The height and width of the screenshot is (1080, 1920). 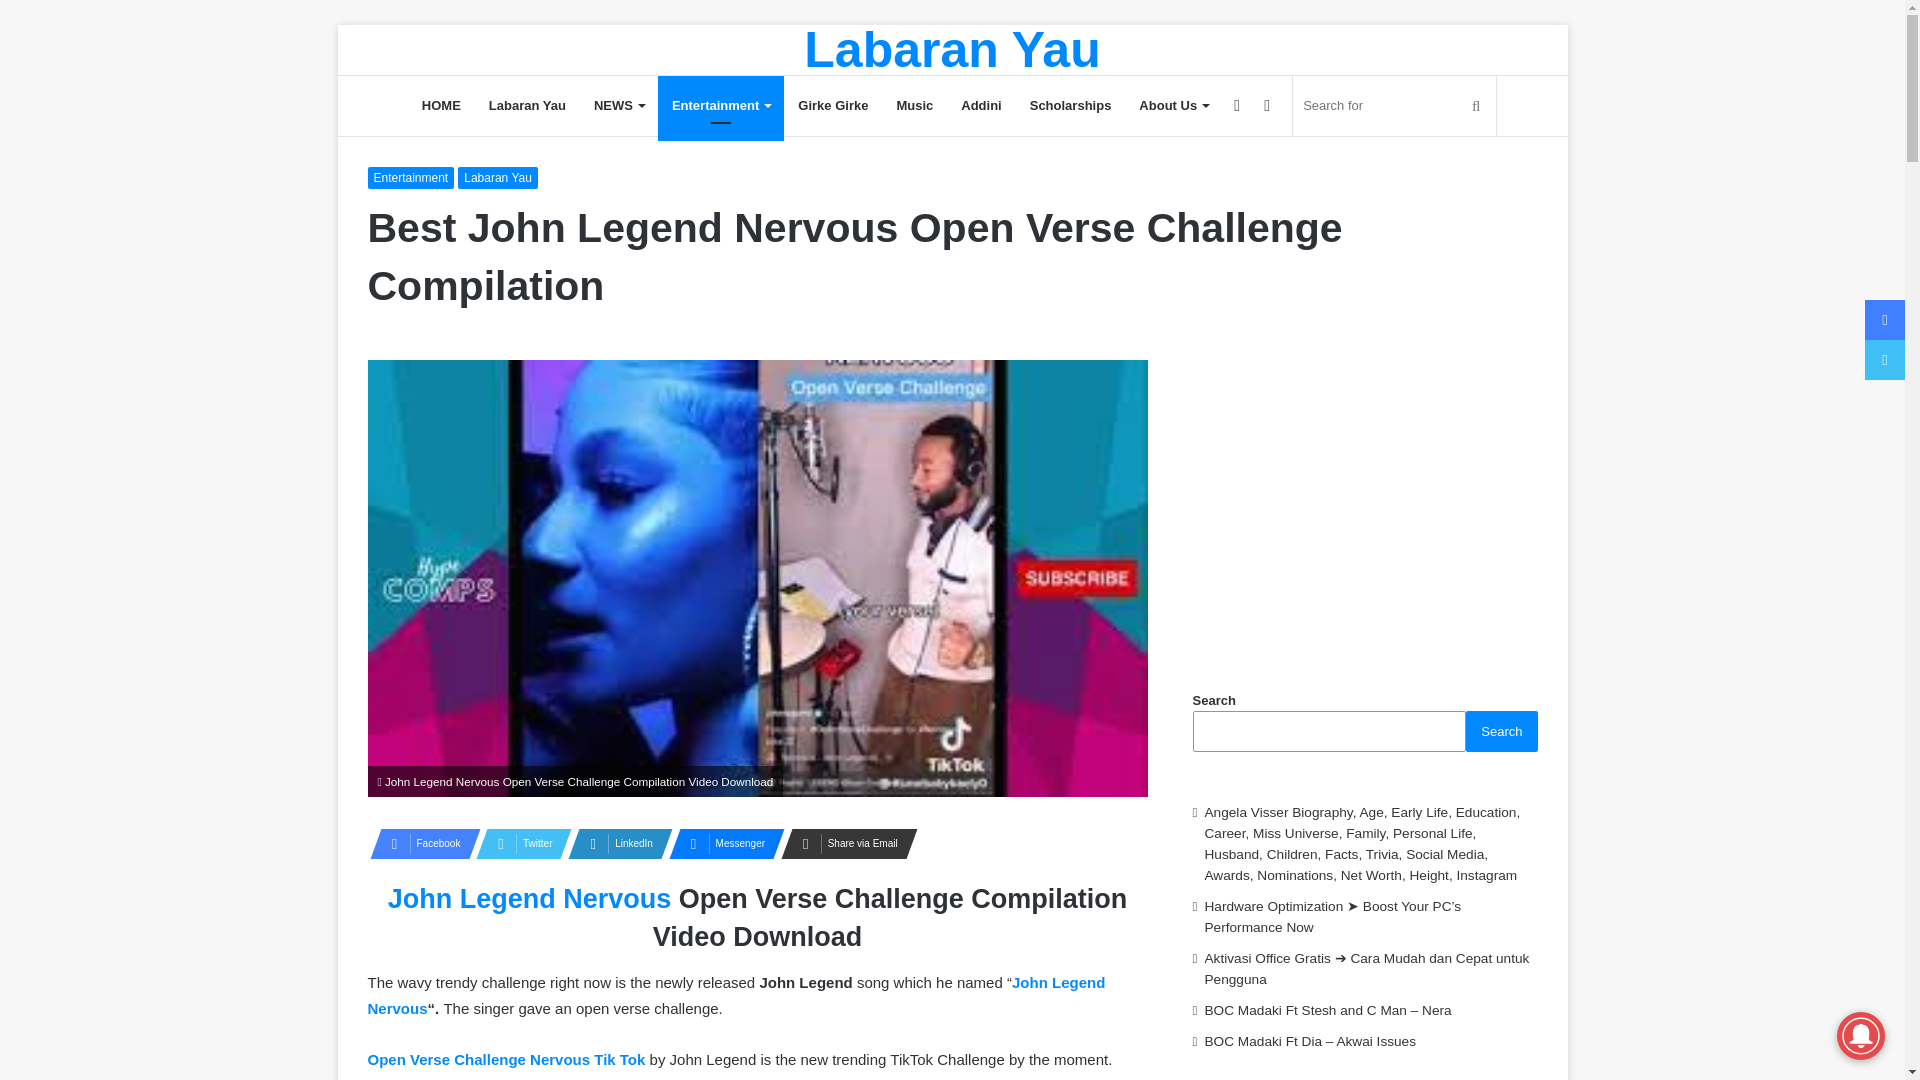 What do you see at coordinates (506, 1059) in the screenshot?
I see `Open Verse Challenge Nervous Tik Tok` at bounding box center [506, 1059].